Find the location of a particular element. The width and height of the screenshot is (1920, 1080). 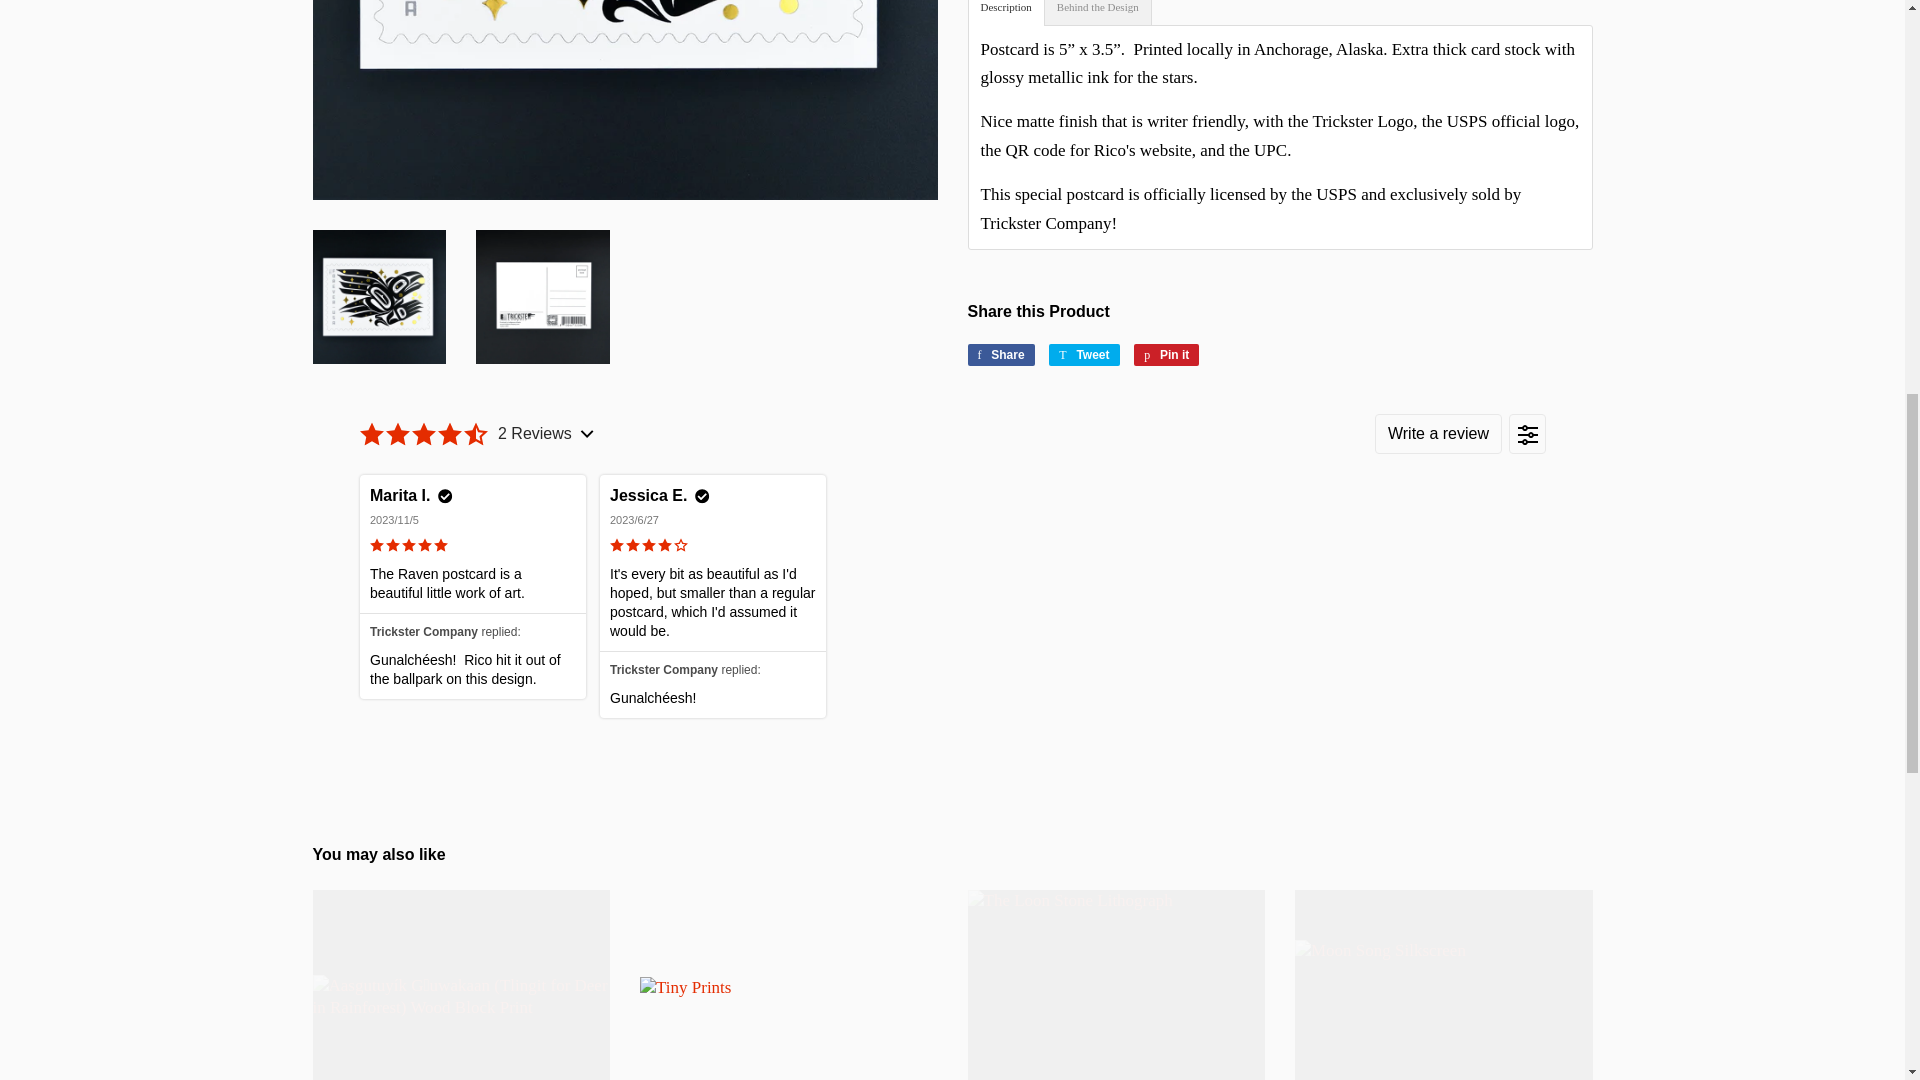

Tweet on Twitter is located at coordinates (1084, 355).